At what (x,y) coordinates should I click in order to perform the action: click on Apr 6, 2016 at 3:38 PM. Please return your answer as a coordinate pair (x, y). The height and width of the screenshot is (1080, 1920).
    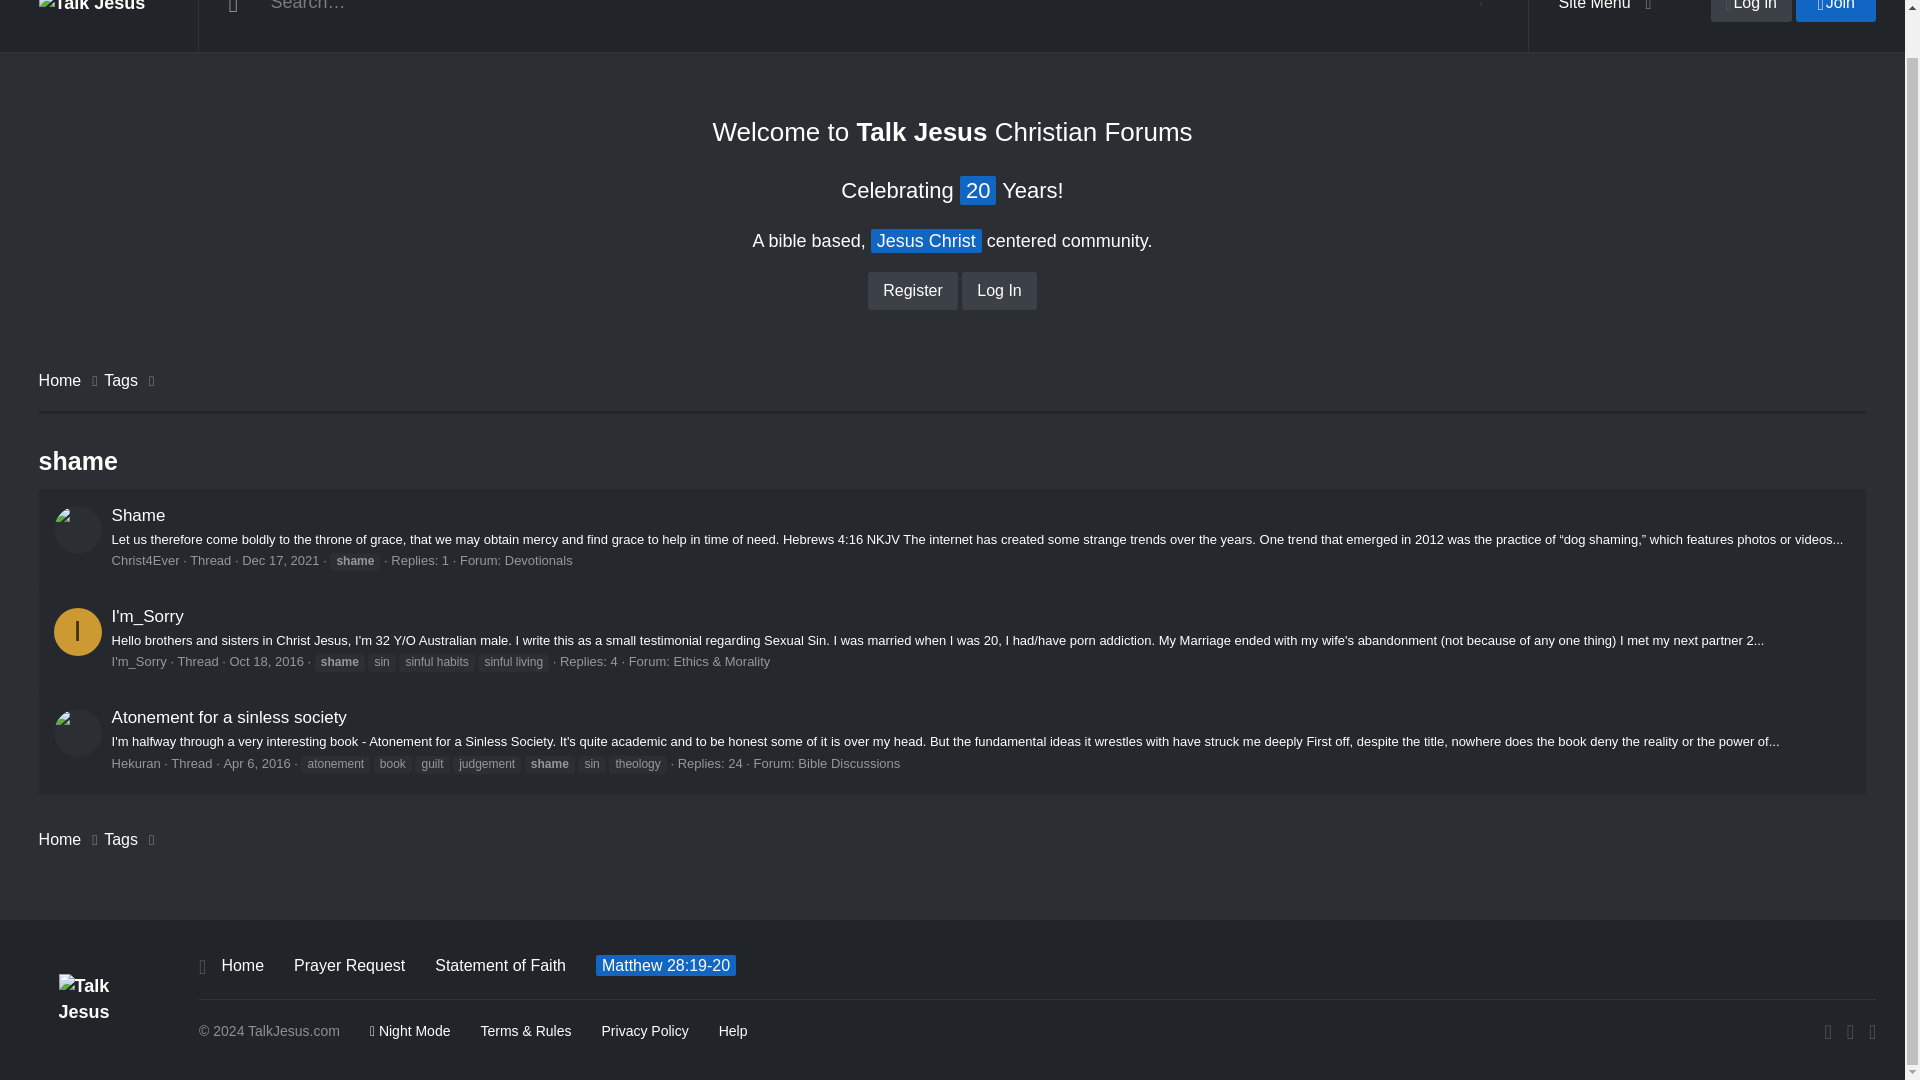
    Looking at the image, I should click on (256, 764).